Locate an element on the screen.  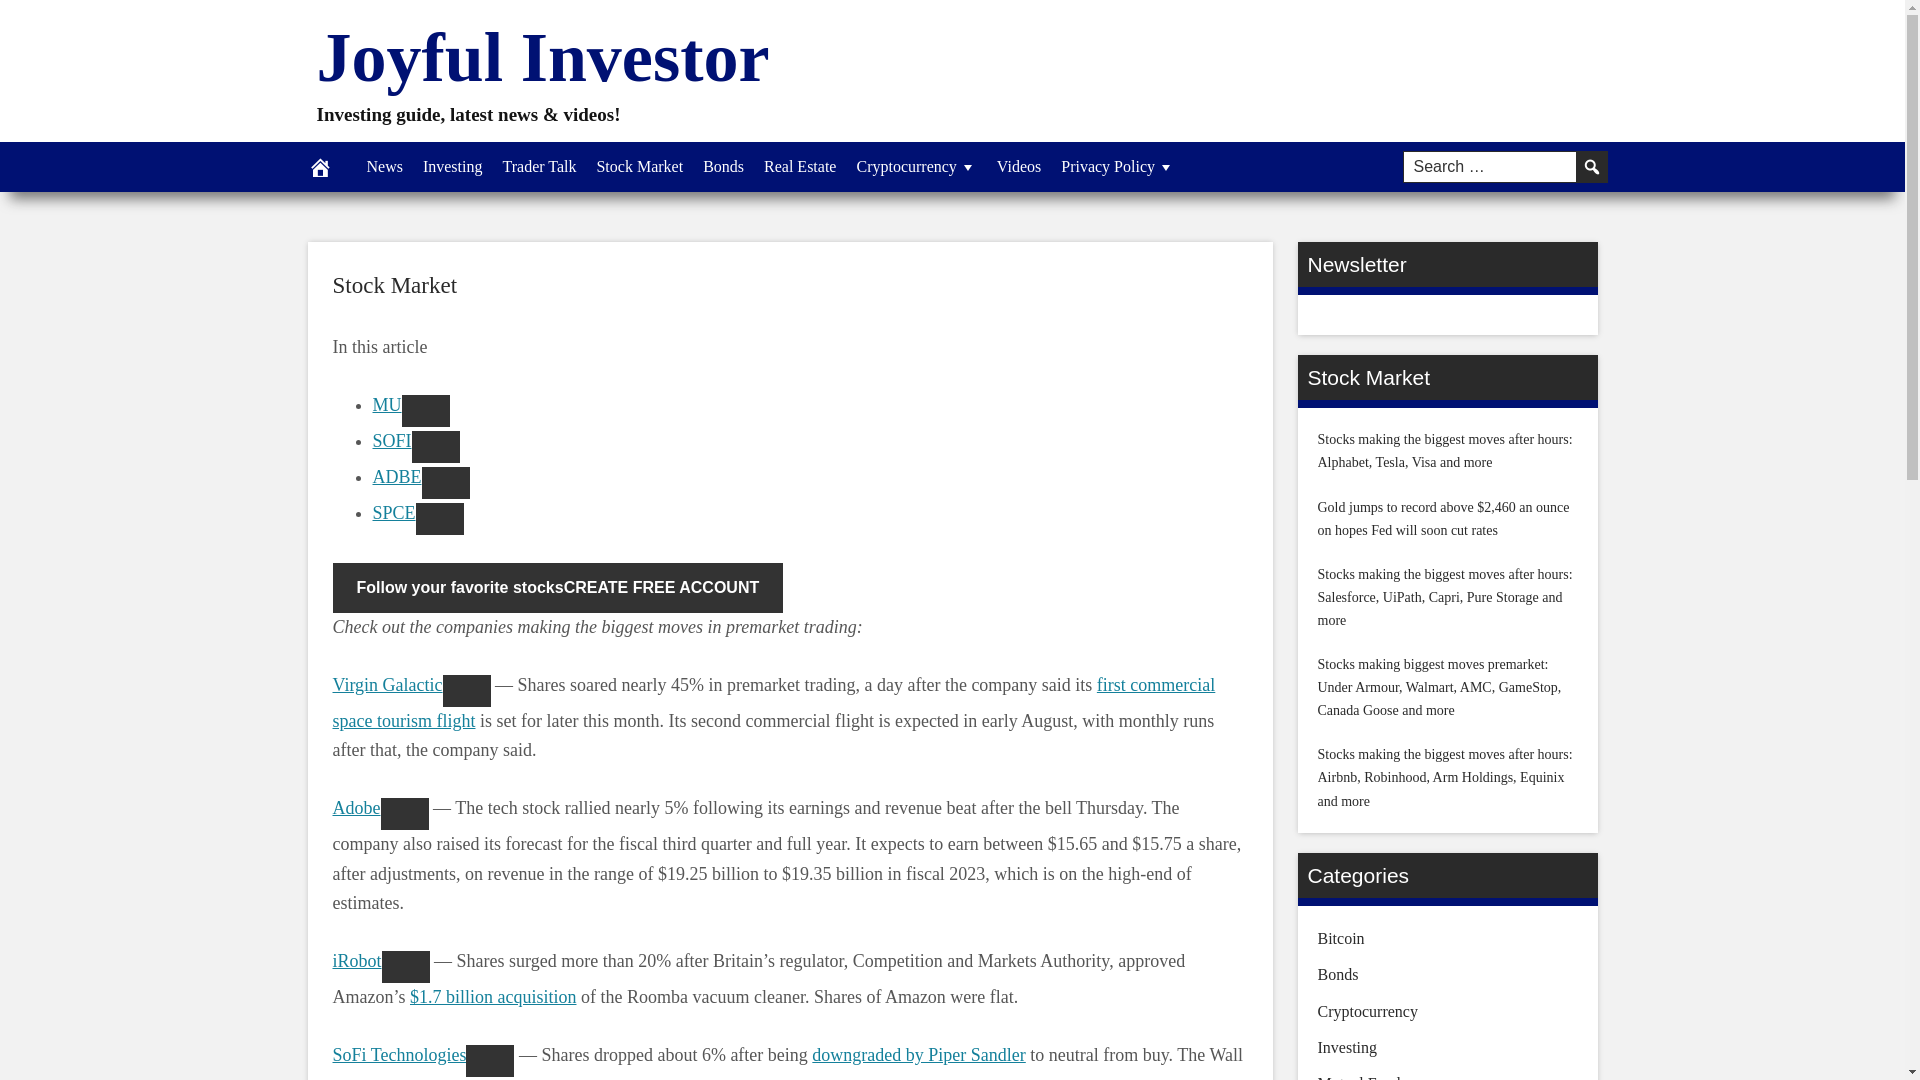
Bonds is located at coordinates (724, 166).